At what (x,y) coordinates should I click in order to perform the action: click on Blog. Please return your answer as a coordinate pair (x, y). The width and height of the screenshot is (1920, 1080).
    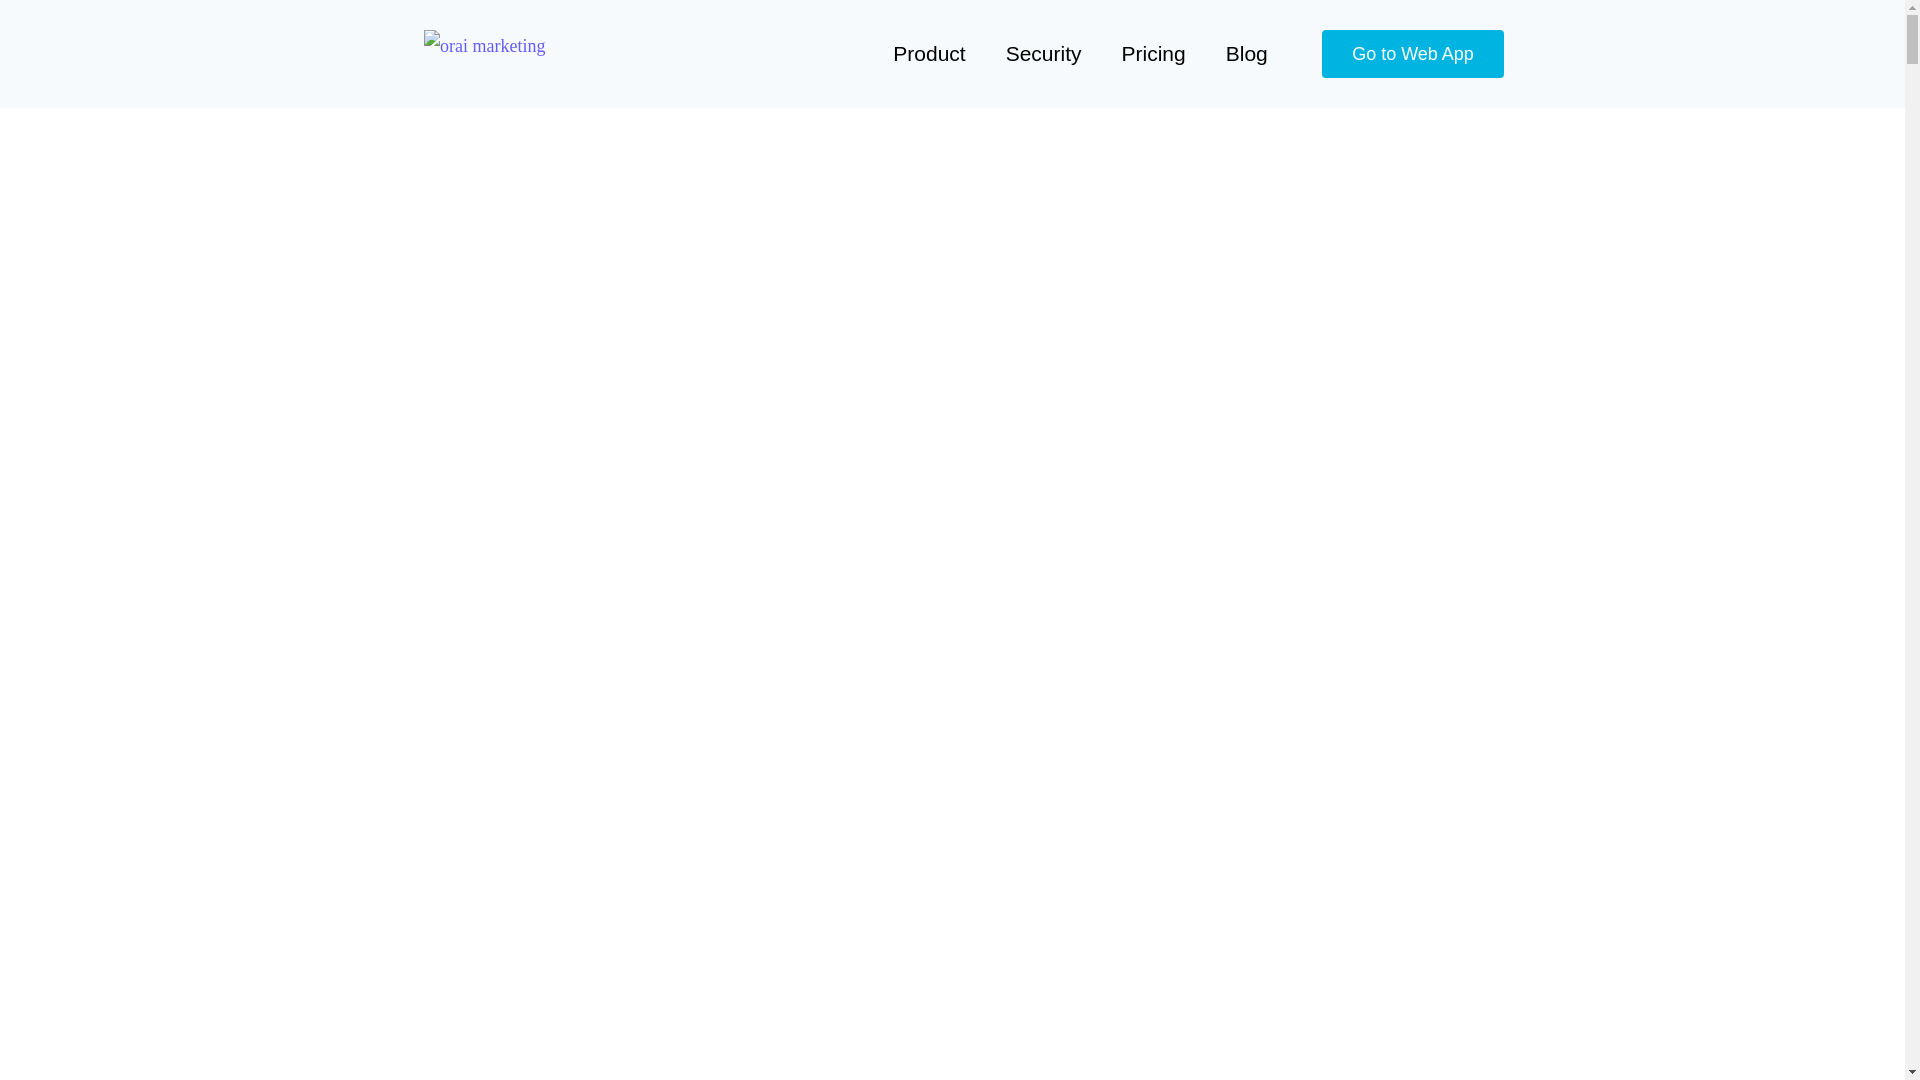
    Looking at the image, I should click on (1246, 54).